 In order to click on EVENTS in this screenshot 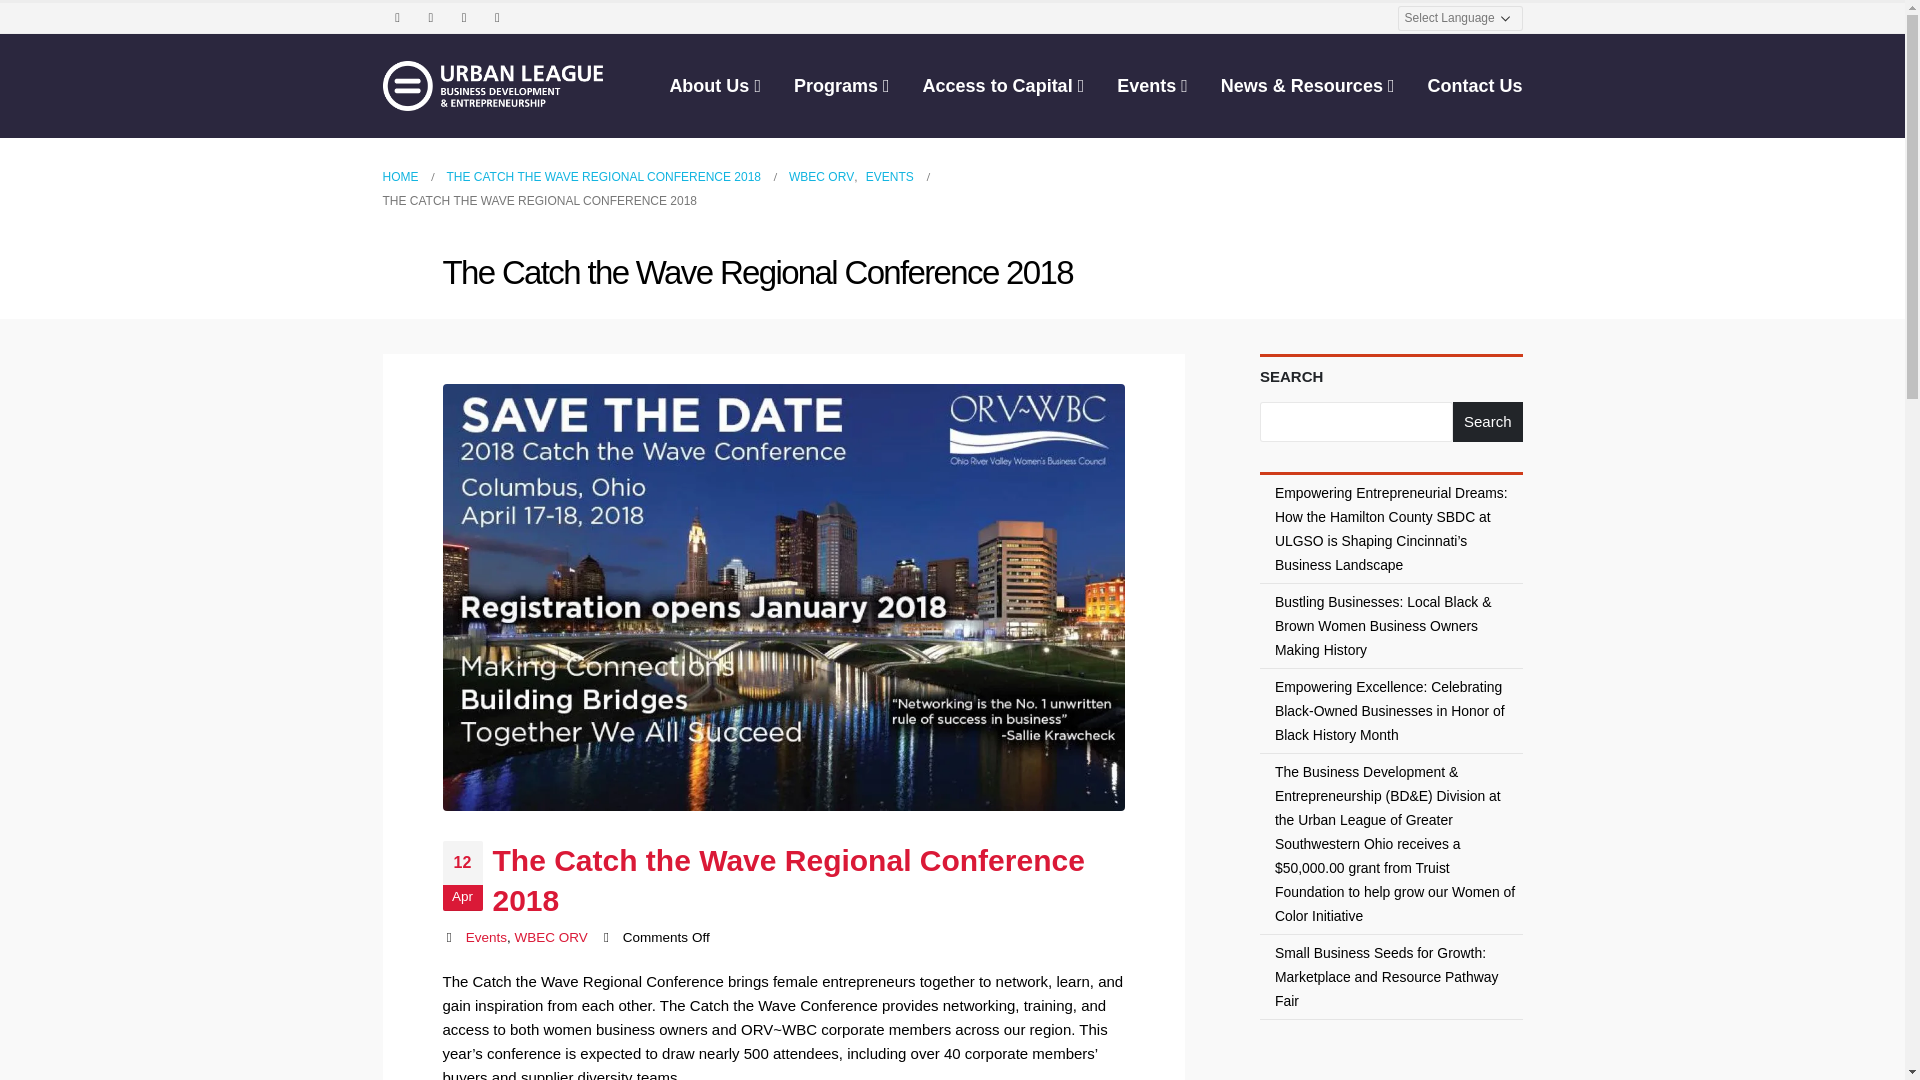, I will do `click(889, 177)`.